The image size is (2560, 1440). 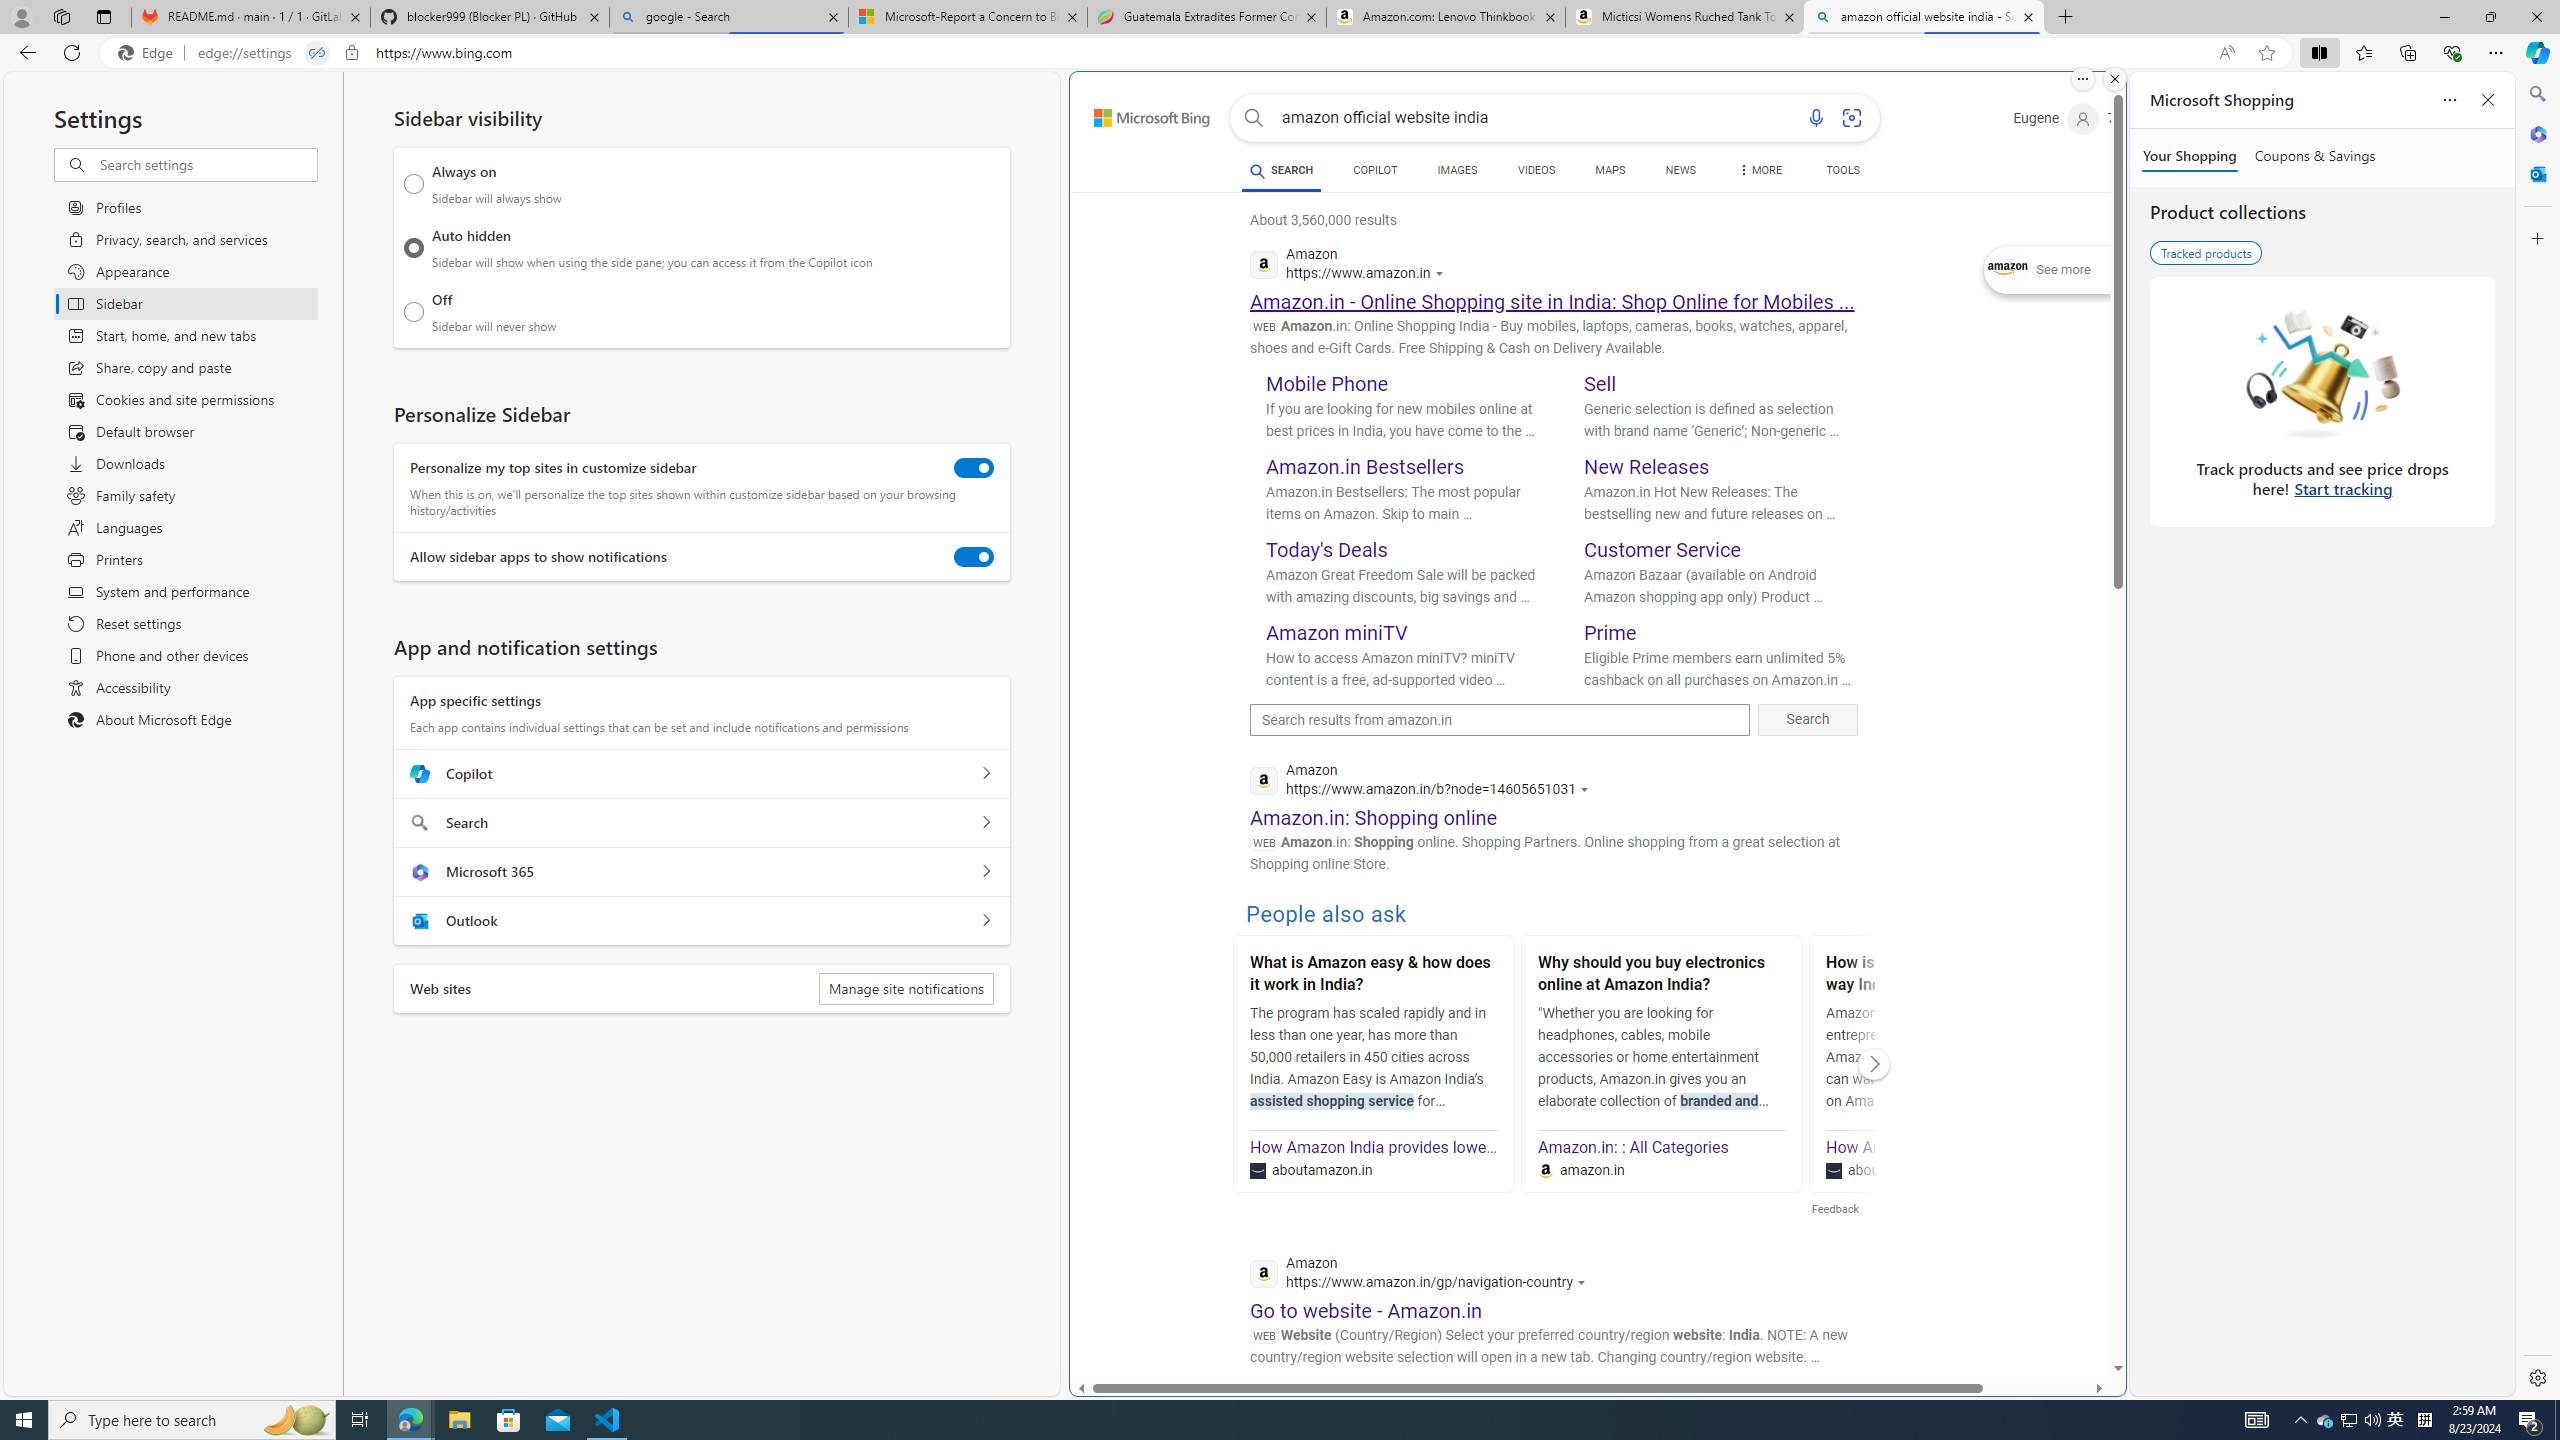 What do you see at coordinates (1327, 550) in the screenshot?
I see `Today's Deals` at bounding box center [1327, 550].